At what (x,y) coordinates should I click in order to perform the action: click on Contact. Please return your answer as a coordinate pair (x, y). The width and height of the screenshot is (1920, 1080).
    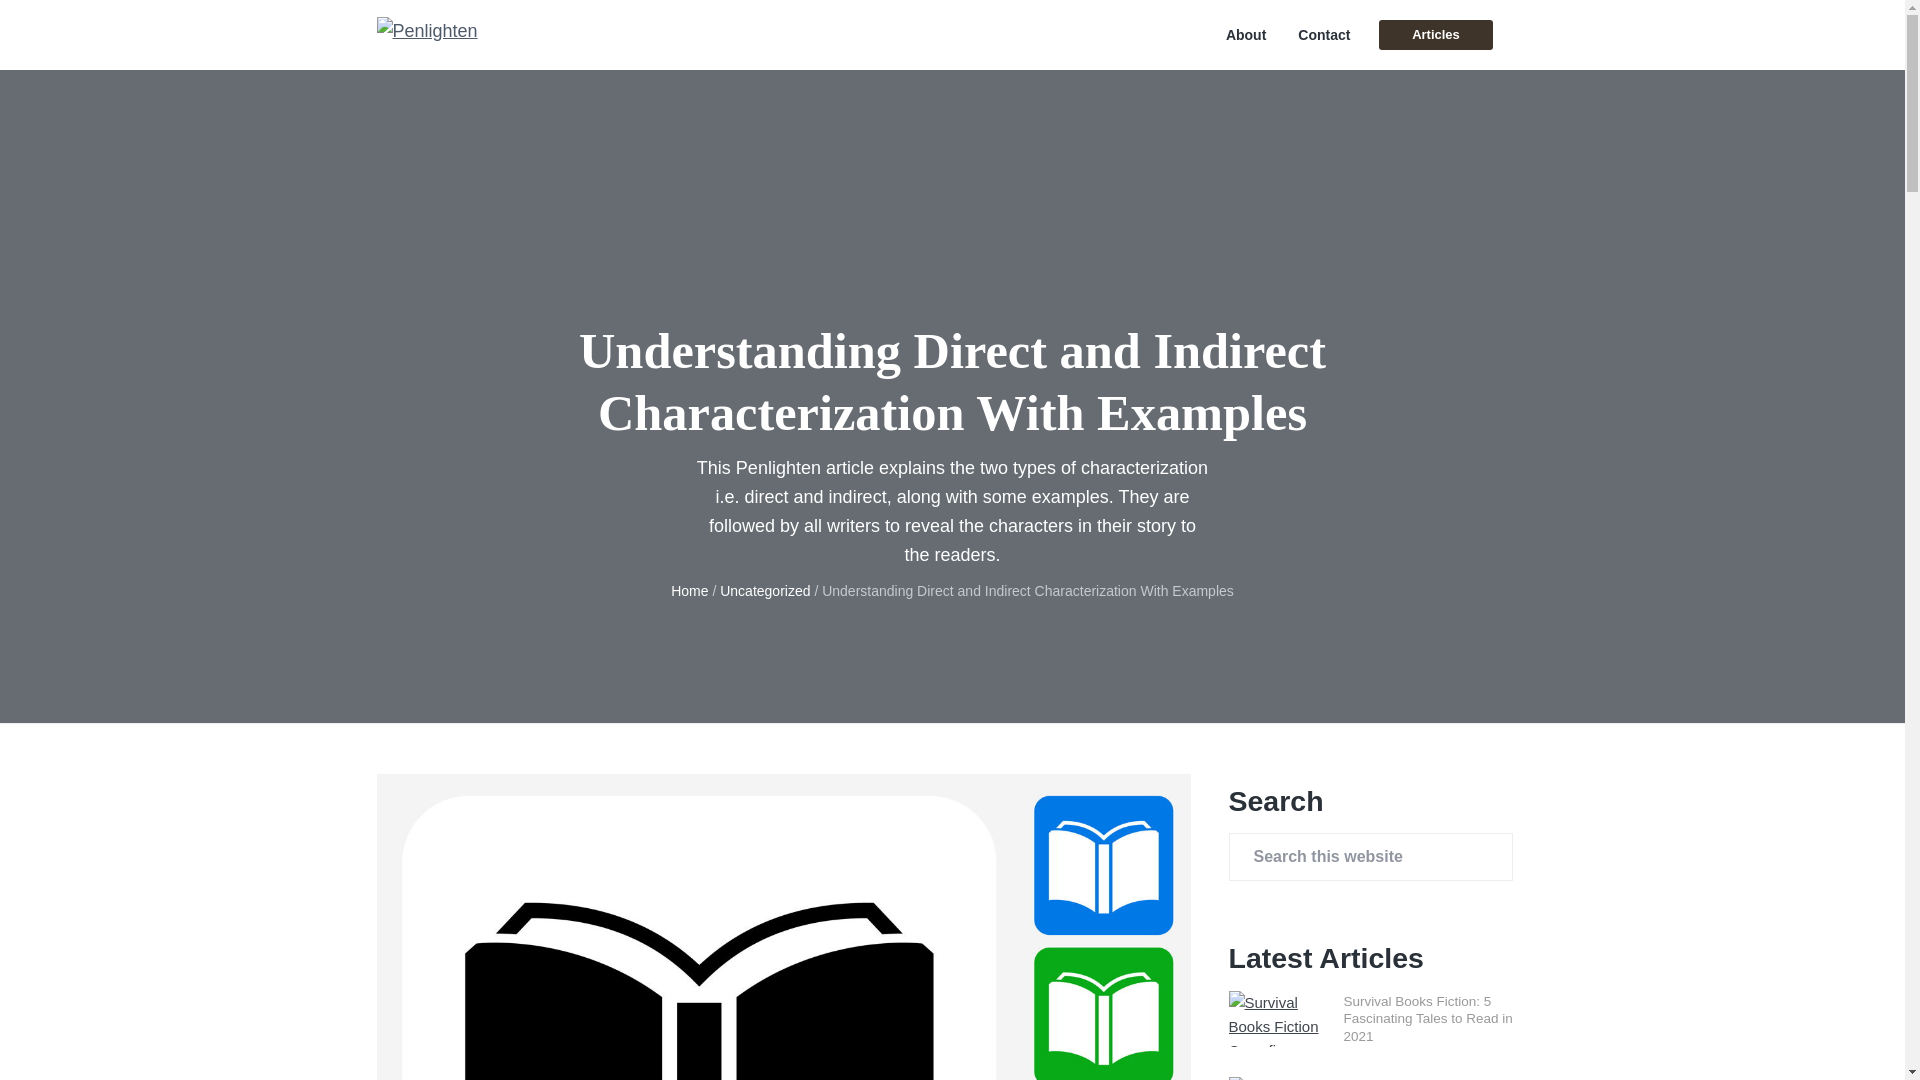
    Looking at the image, I should click on (1323, 35).